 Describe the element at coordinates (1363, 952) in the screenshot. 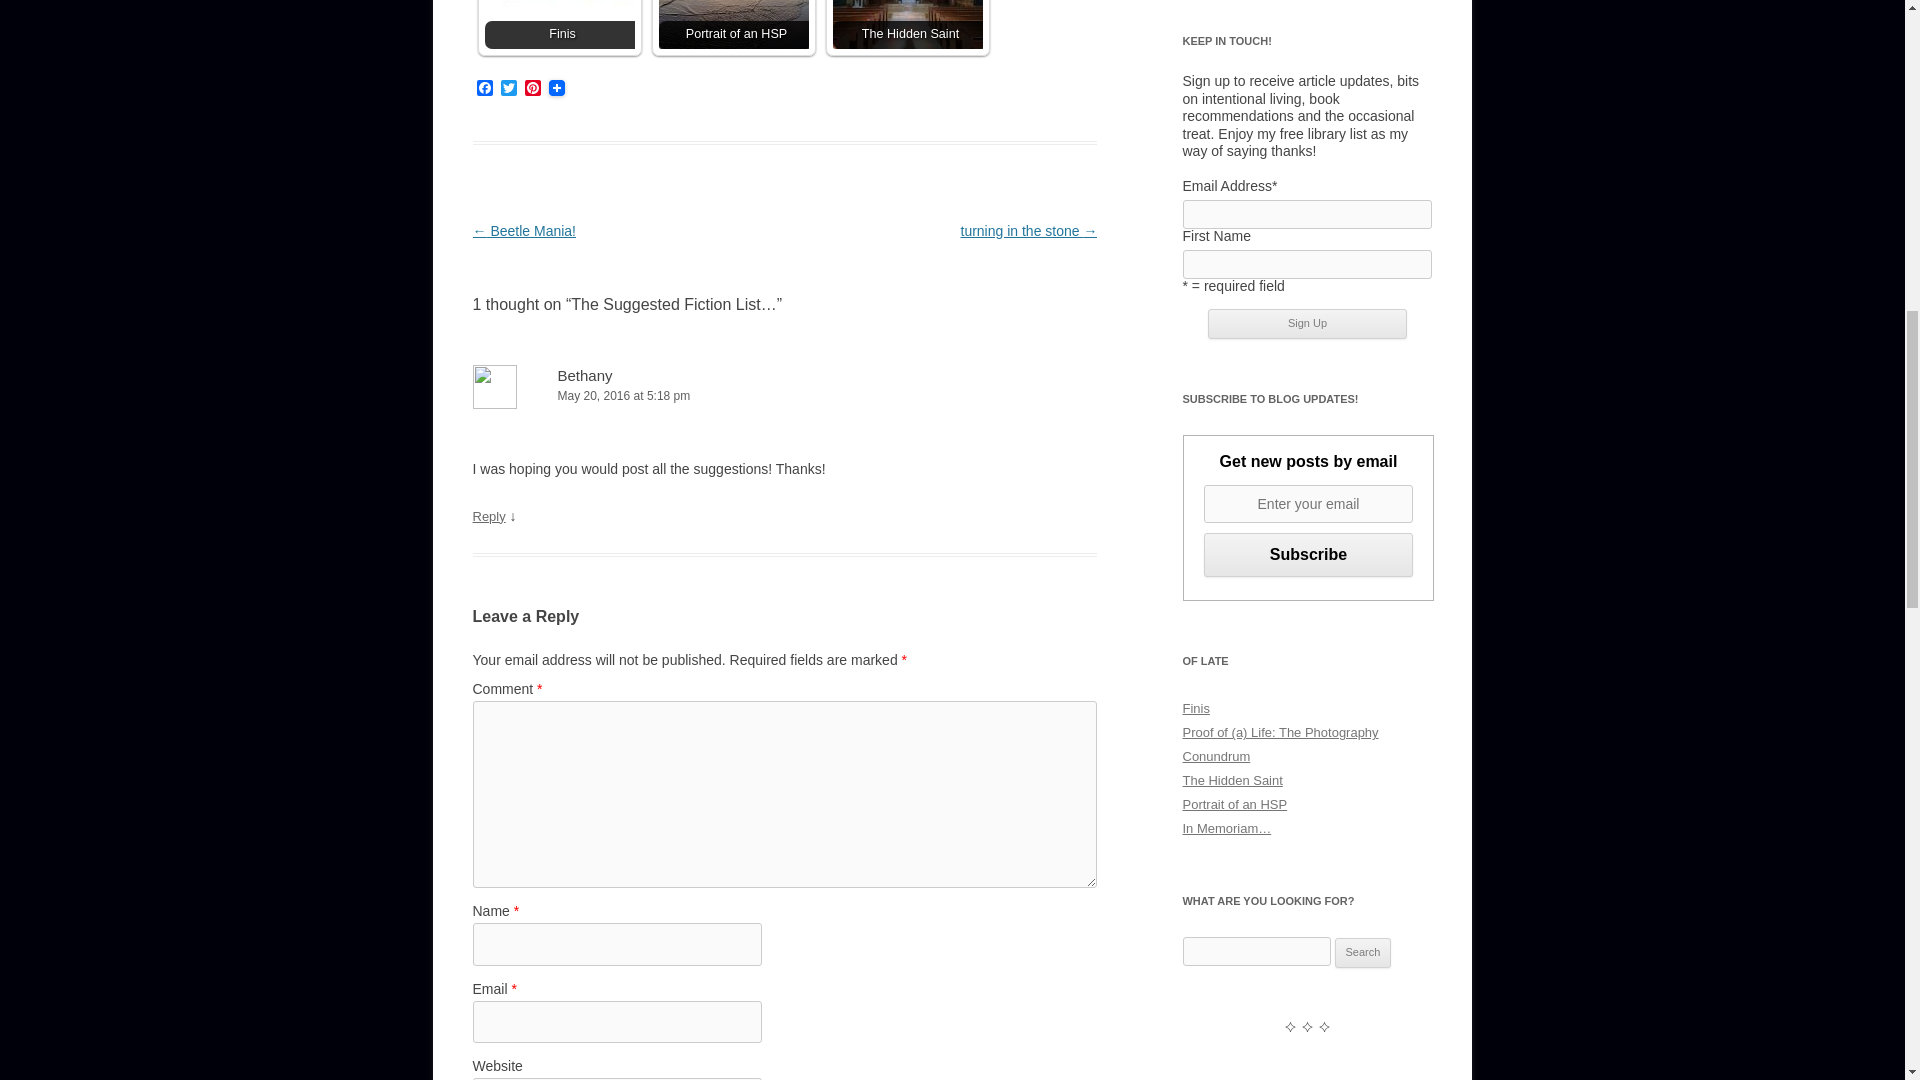

I see `Search` at that location.